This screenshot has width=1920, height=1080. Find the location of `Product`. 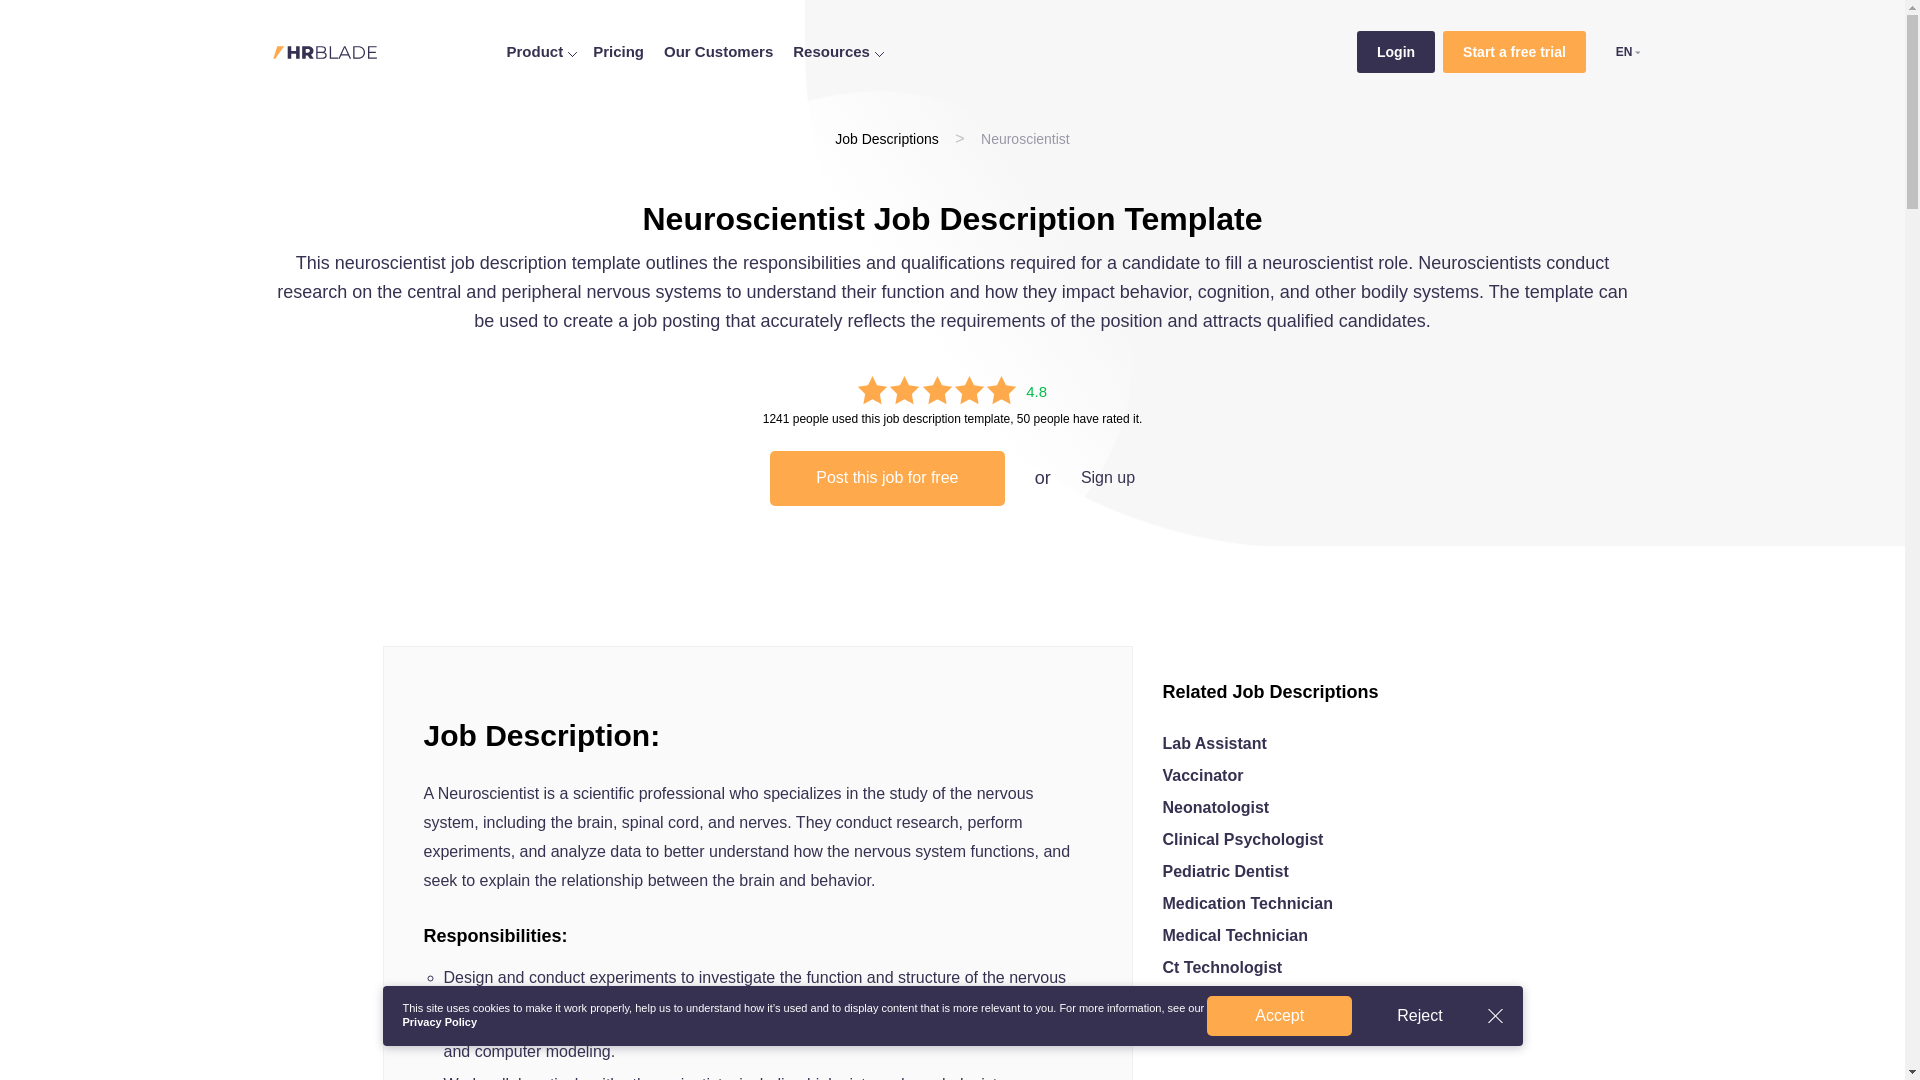

Product is located at coordinates (542, 52).